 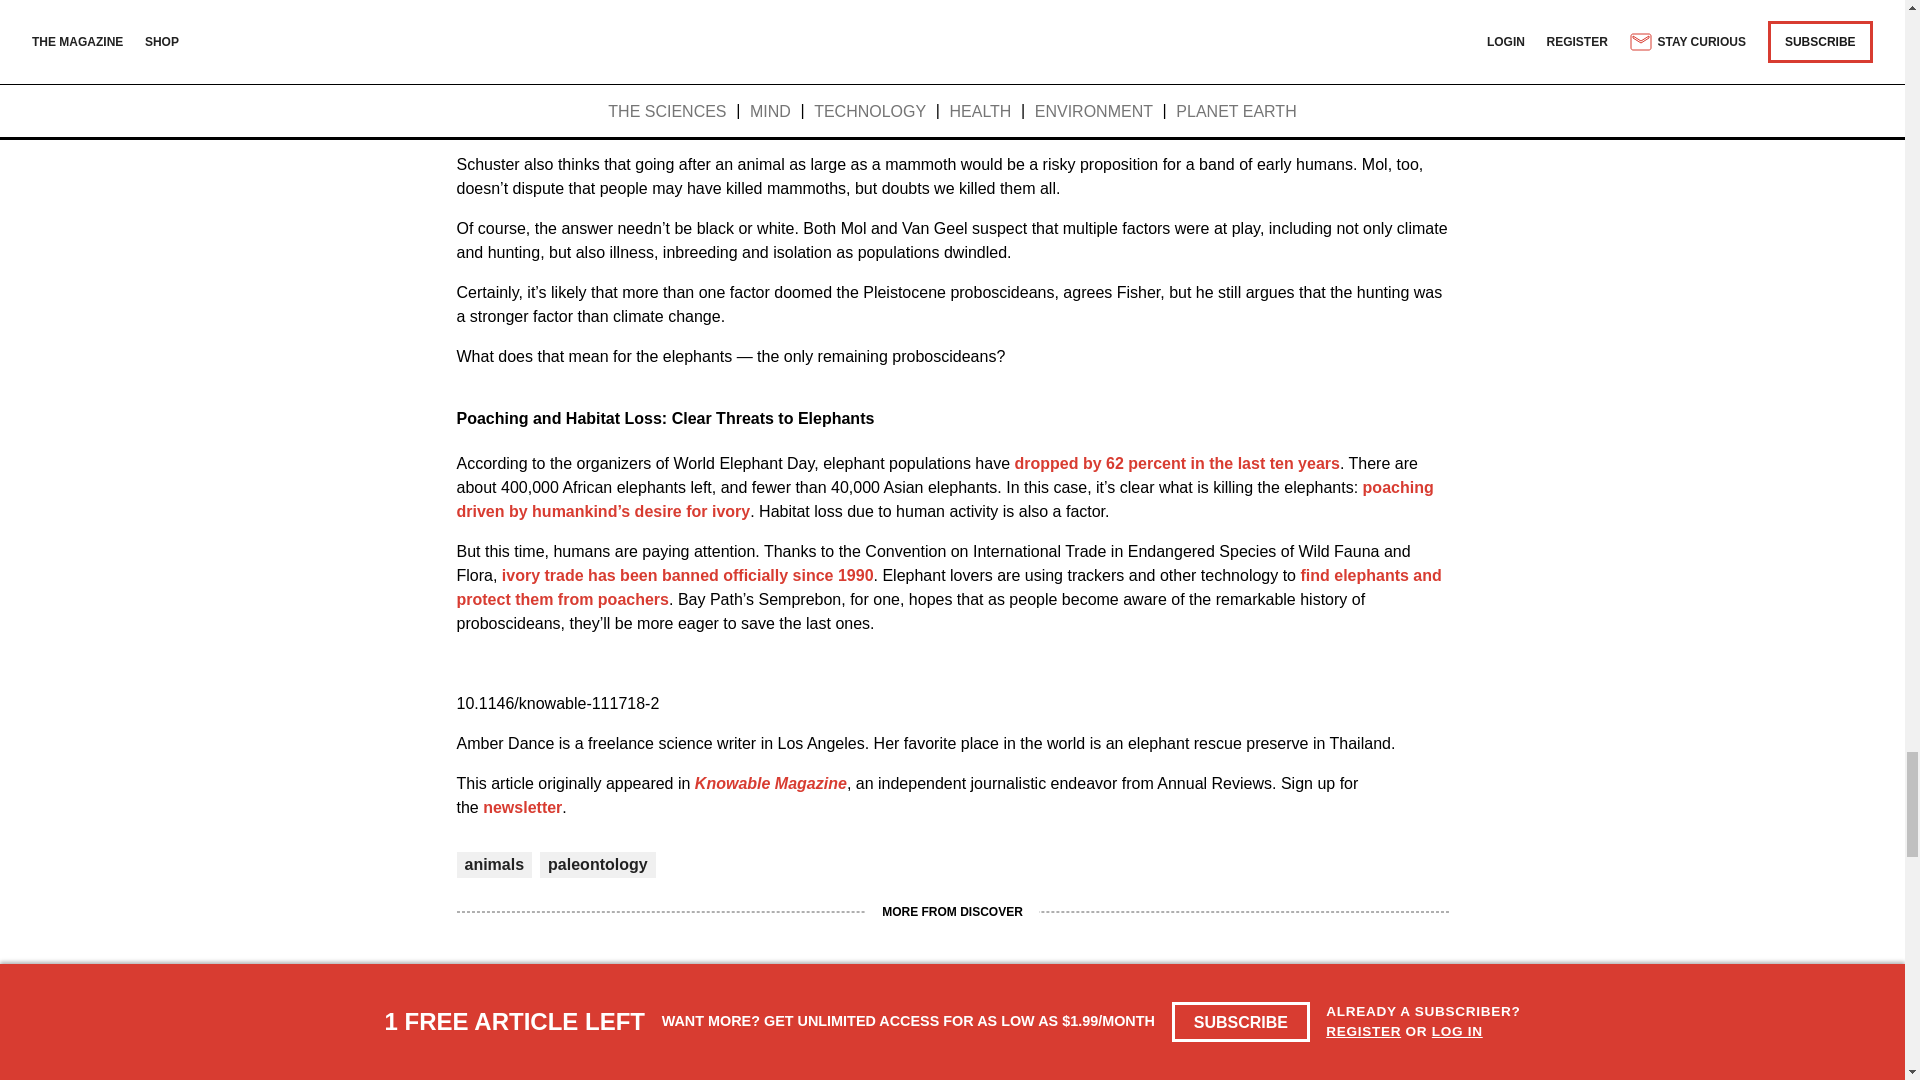 What do you see at coordinates (948, 588) in the screenshot?
I see `find elephants and protect them from poachers` at bounding box center [948, 588].